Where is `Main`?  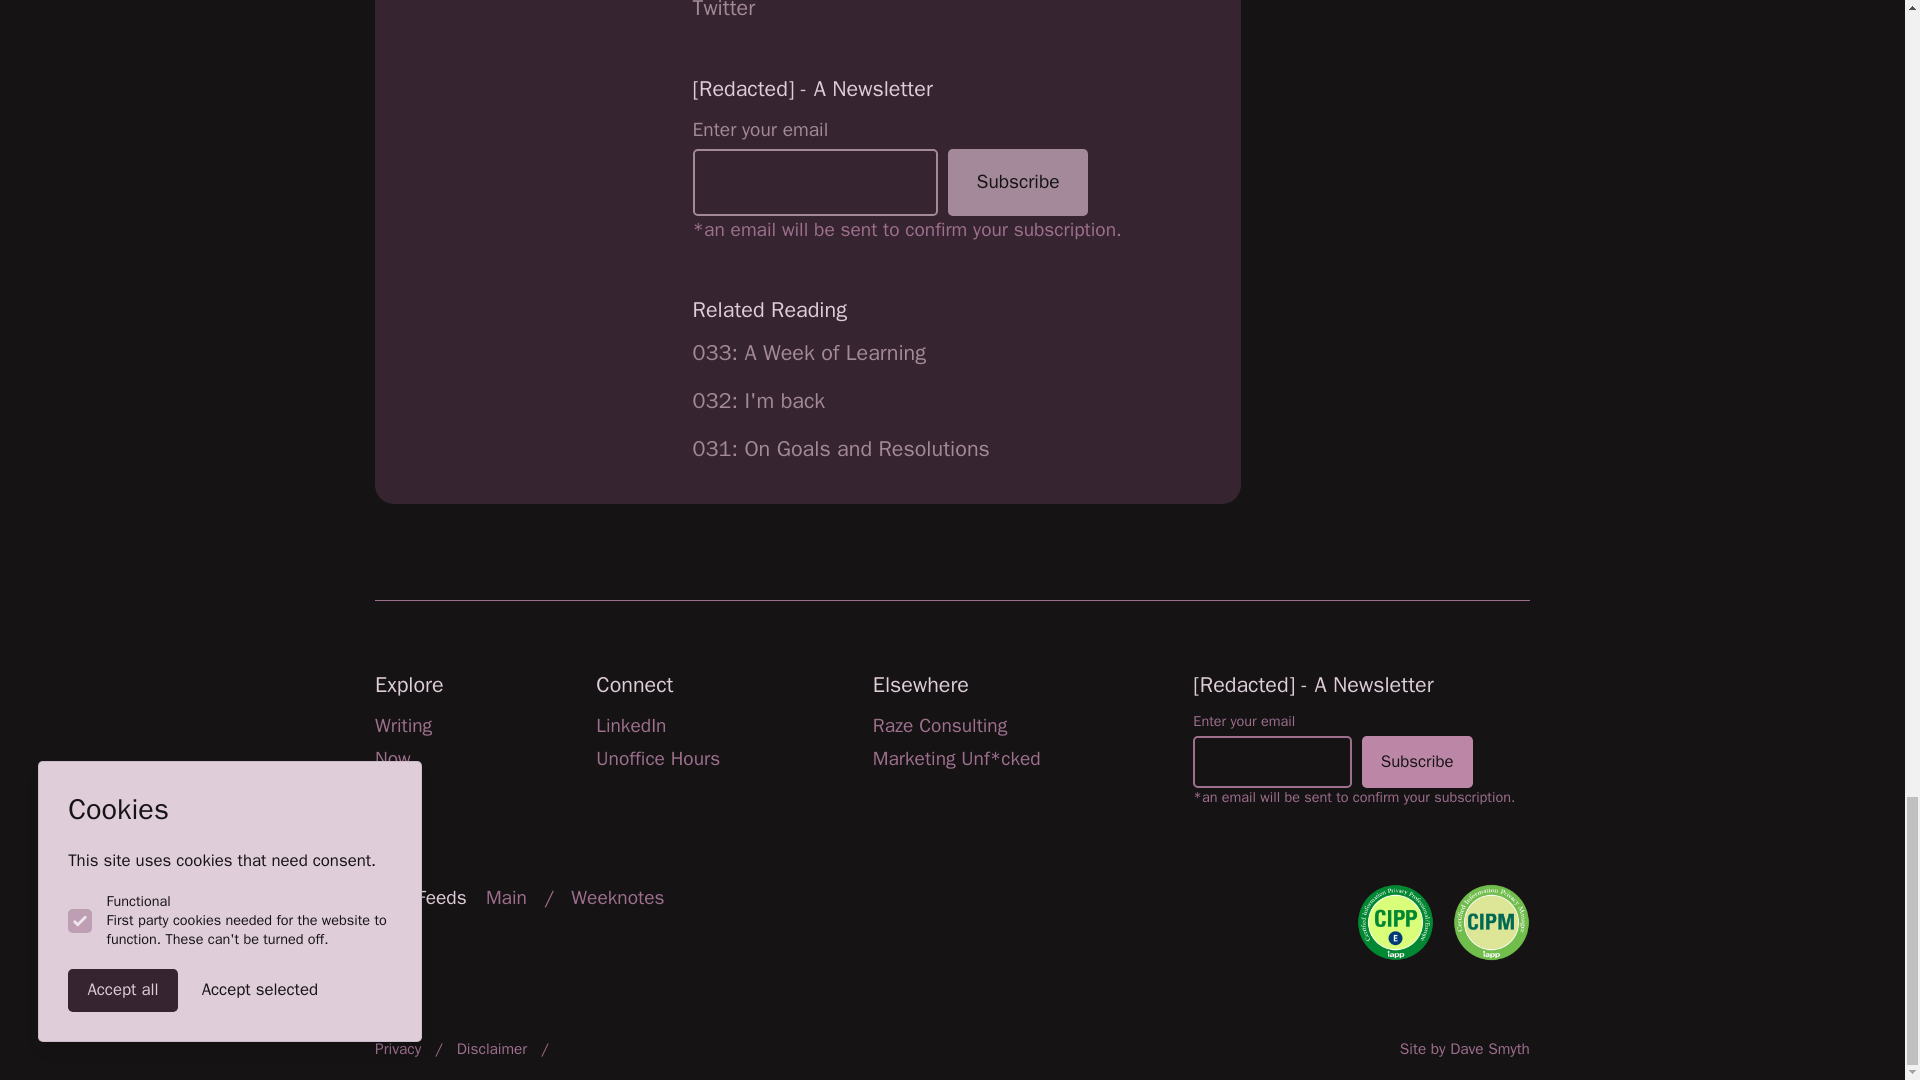
Main is located at coordinates (506, 898).